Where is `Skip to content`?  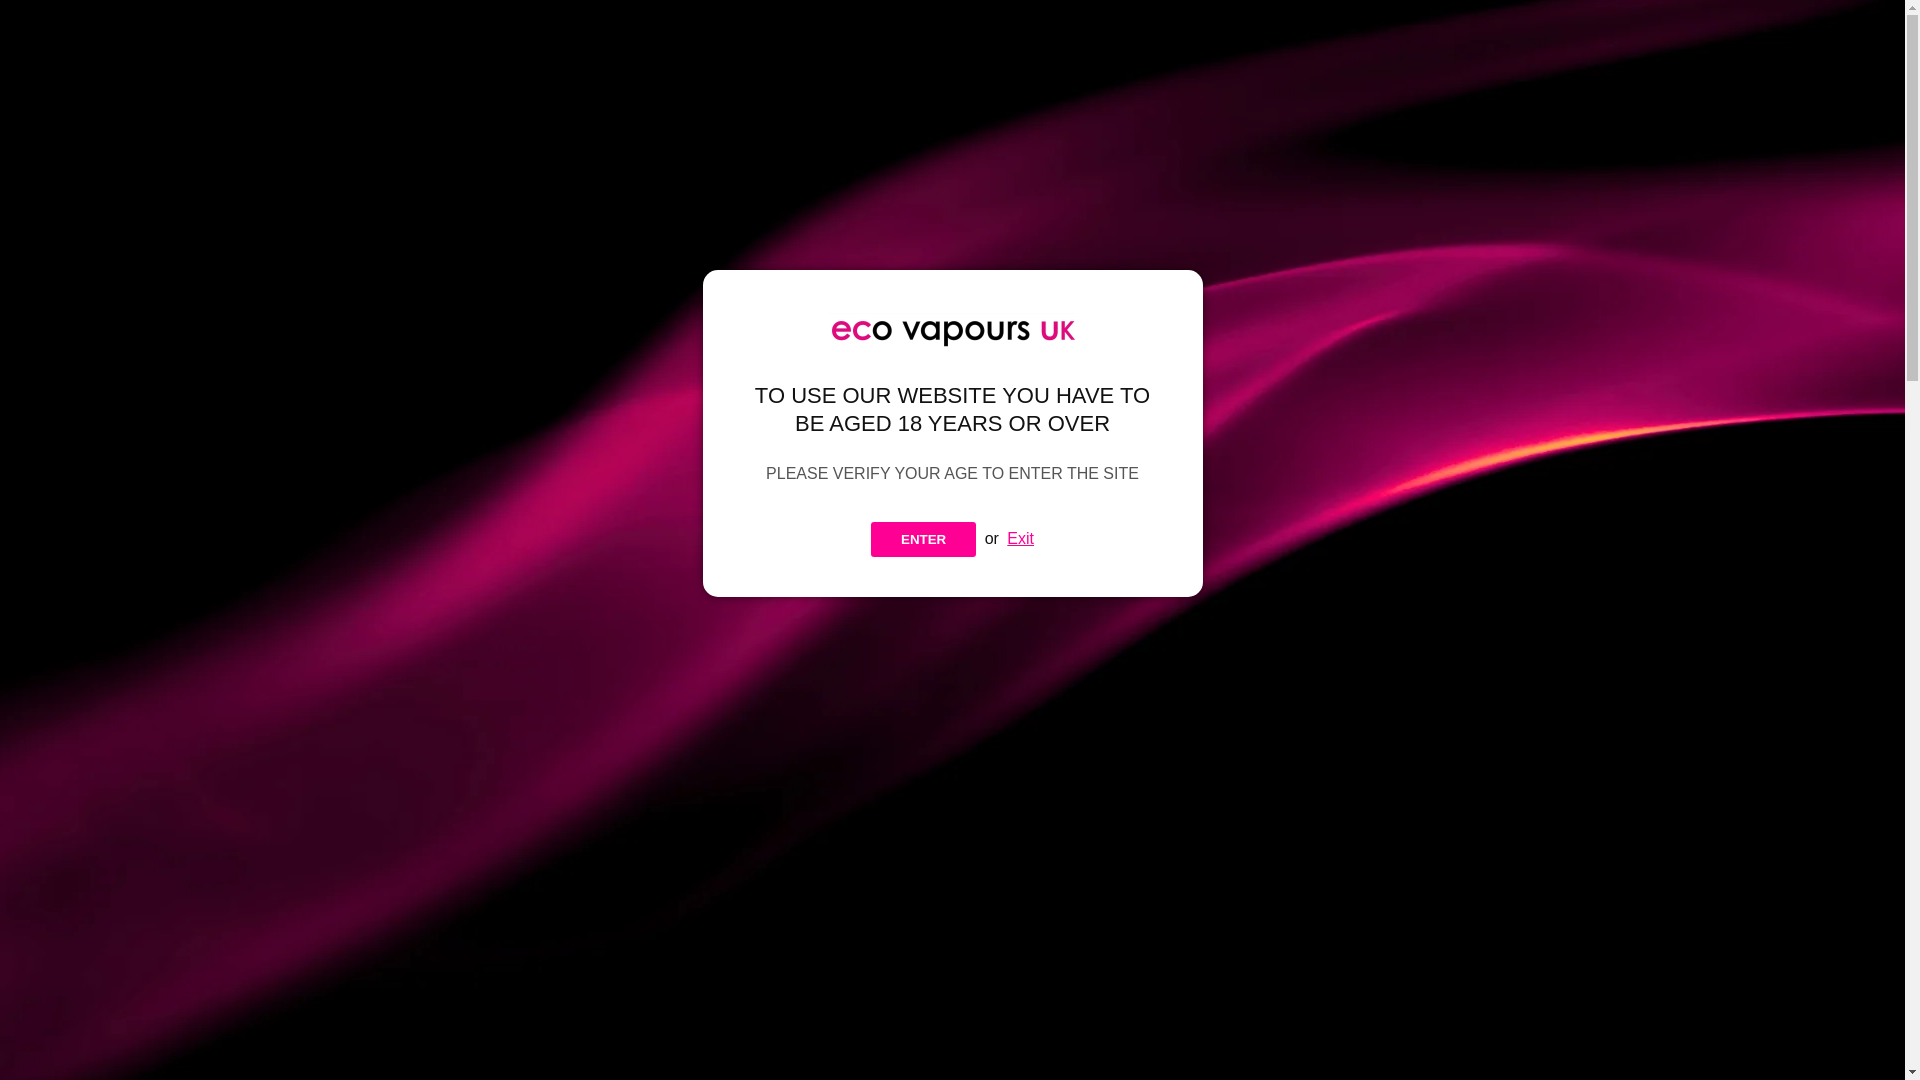
Skip to content is located at coordinates (40, 22).